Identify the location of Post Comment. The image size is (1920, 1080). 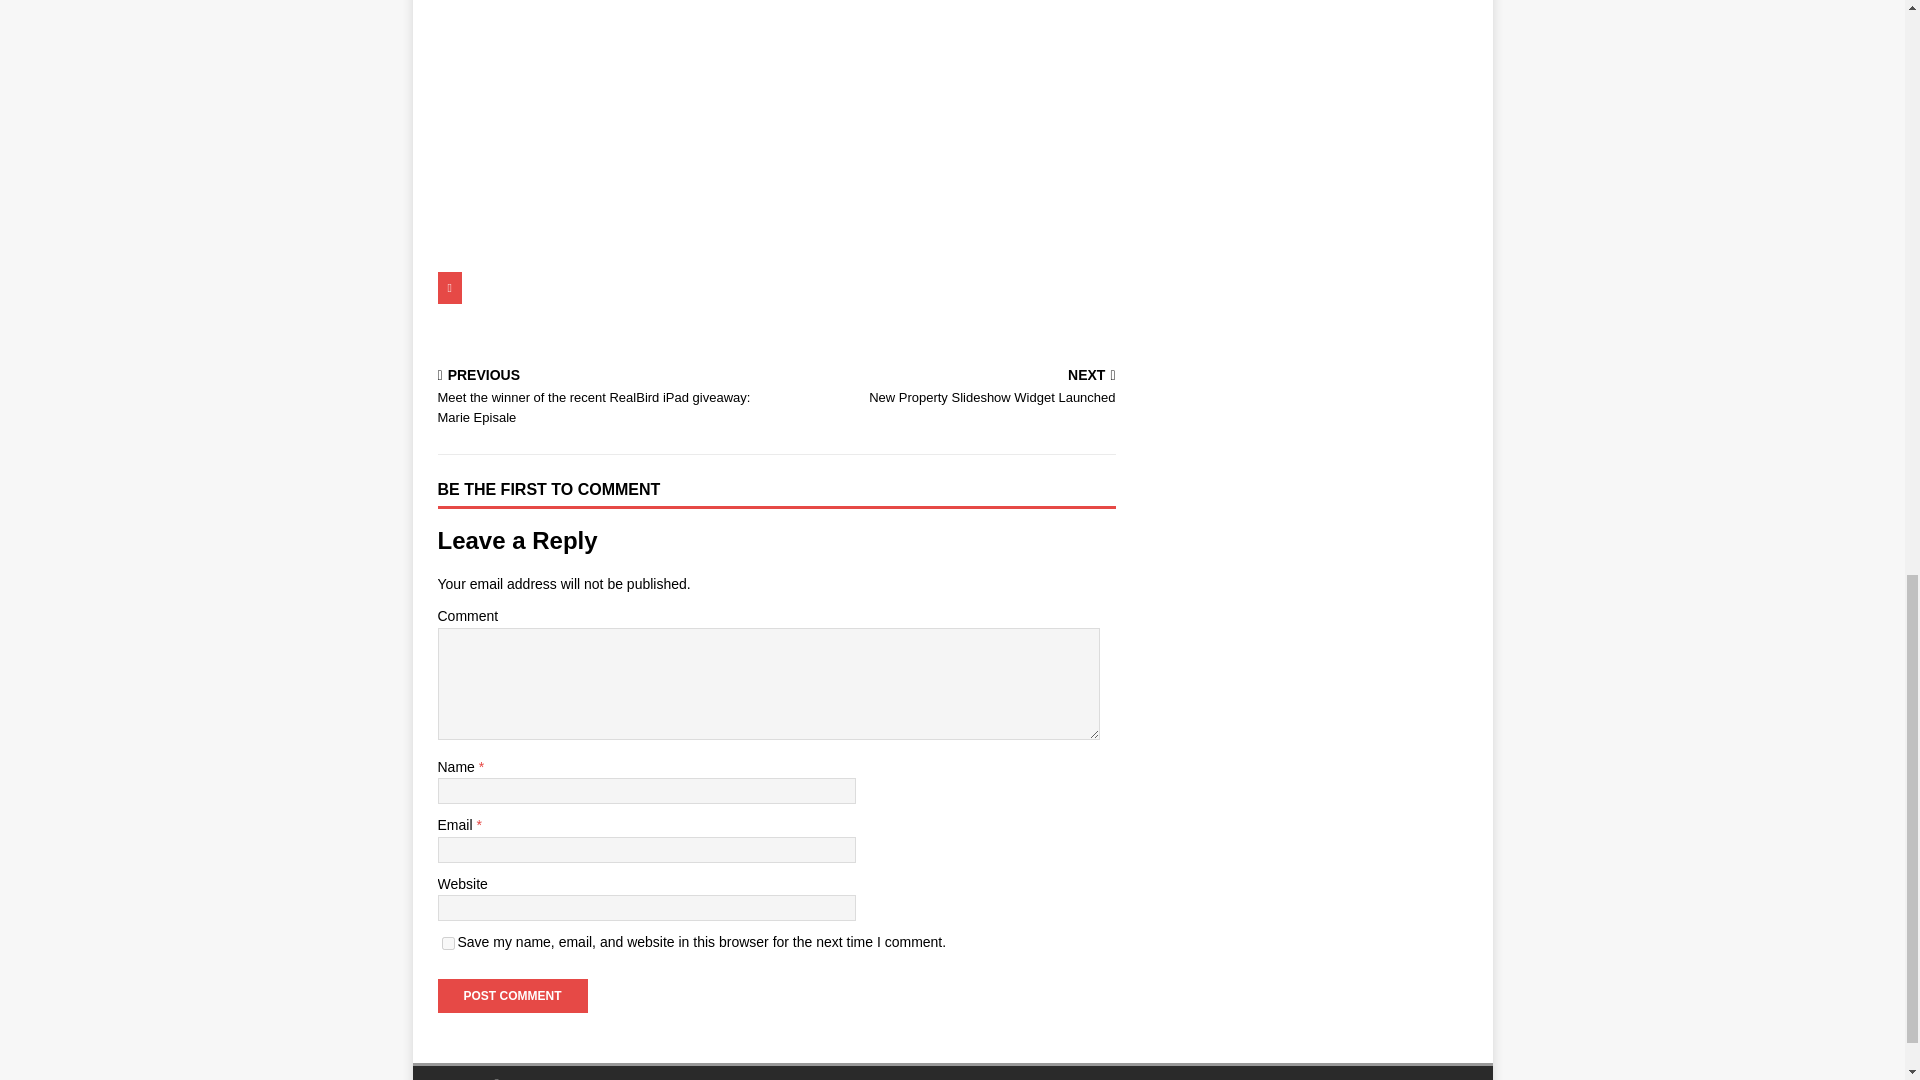
(928, 326).